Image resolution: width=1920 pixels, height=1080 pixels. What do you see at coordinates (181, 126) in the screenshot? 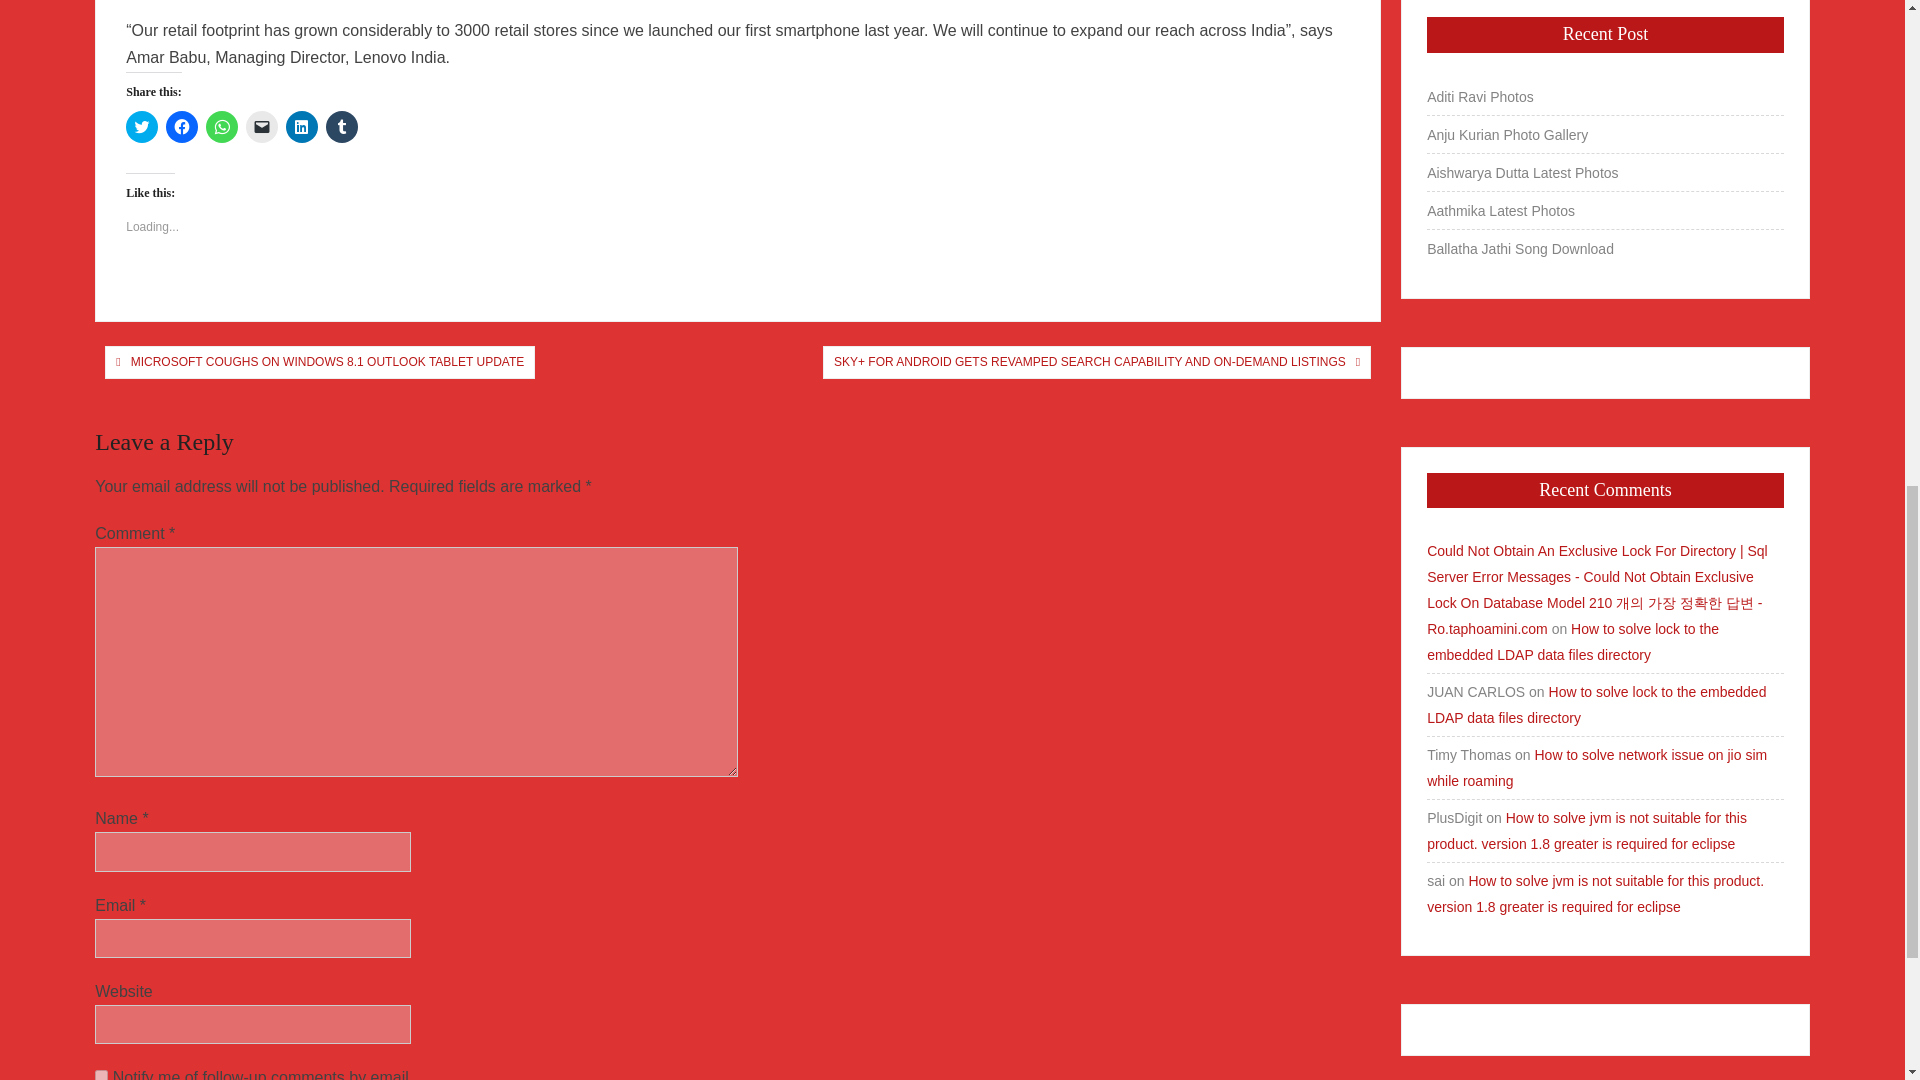
I see `Click to share on Facebook` at bounding box center [181, 126].